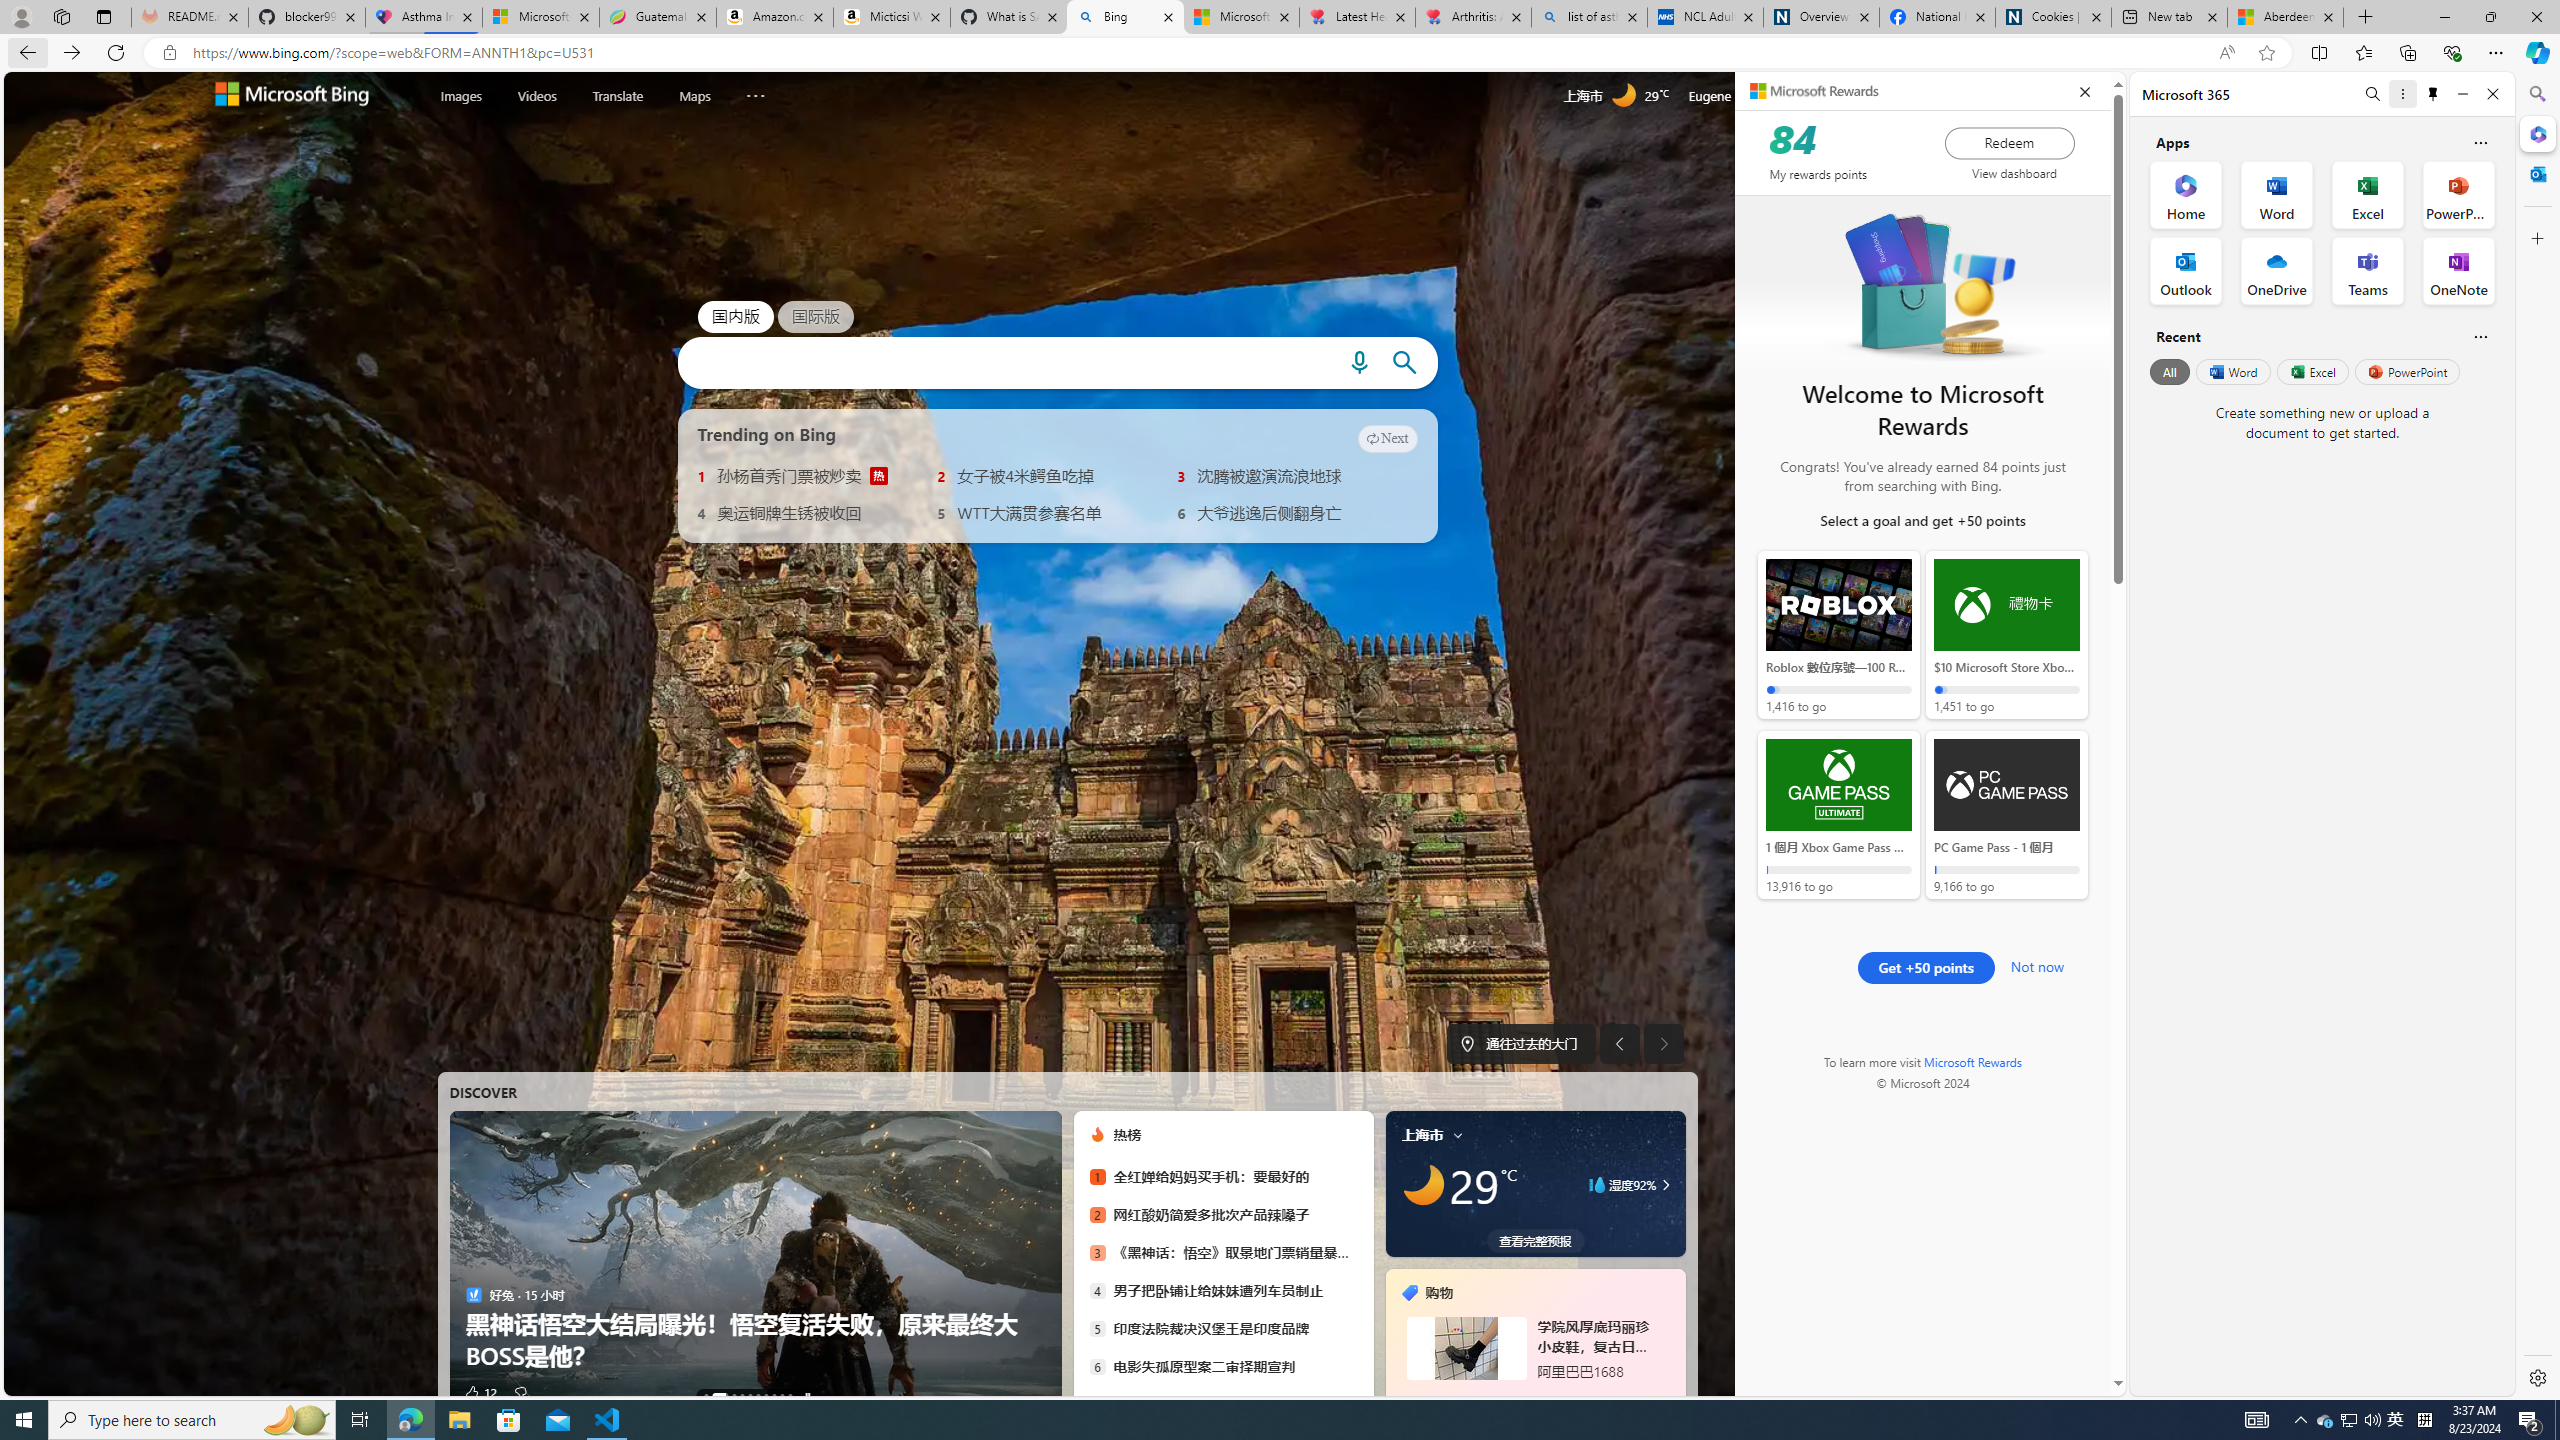  Describe the element at coordinates (1824, 95) in the screenshot. I see `AutomationID: rh_meter` at that location.